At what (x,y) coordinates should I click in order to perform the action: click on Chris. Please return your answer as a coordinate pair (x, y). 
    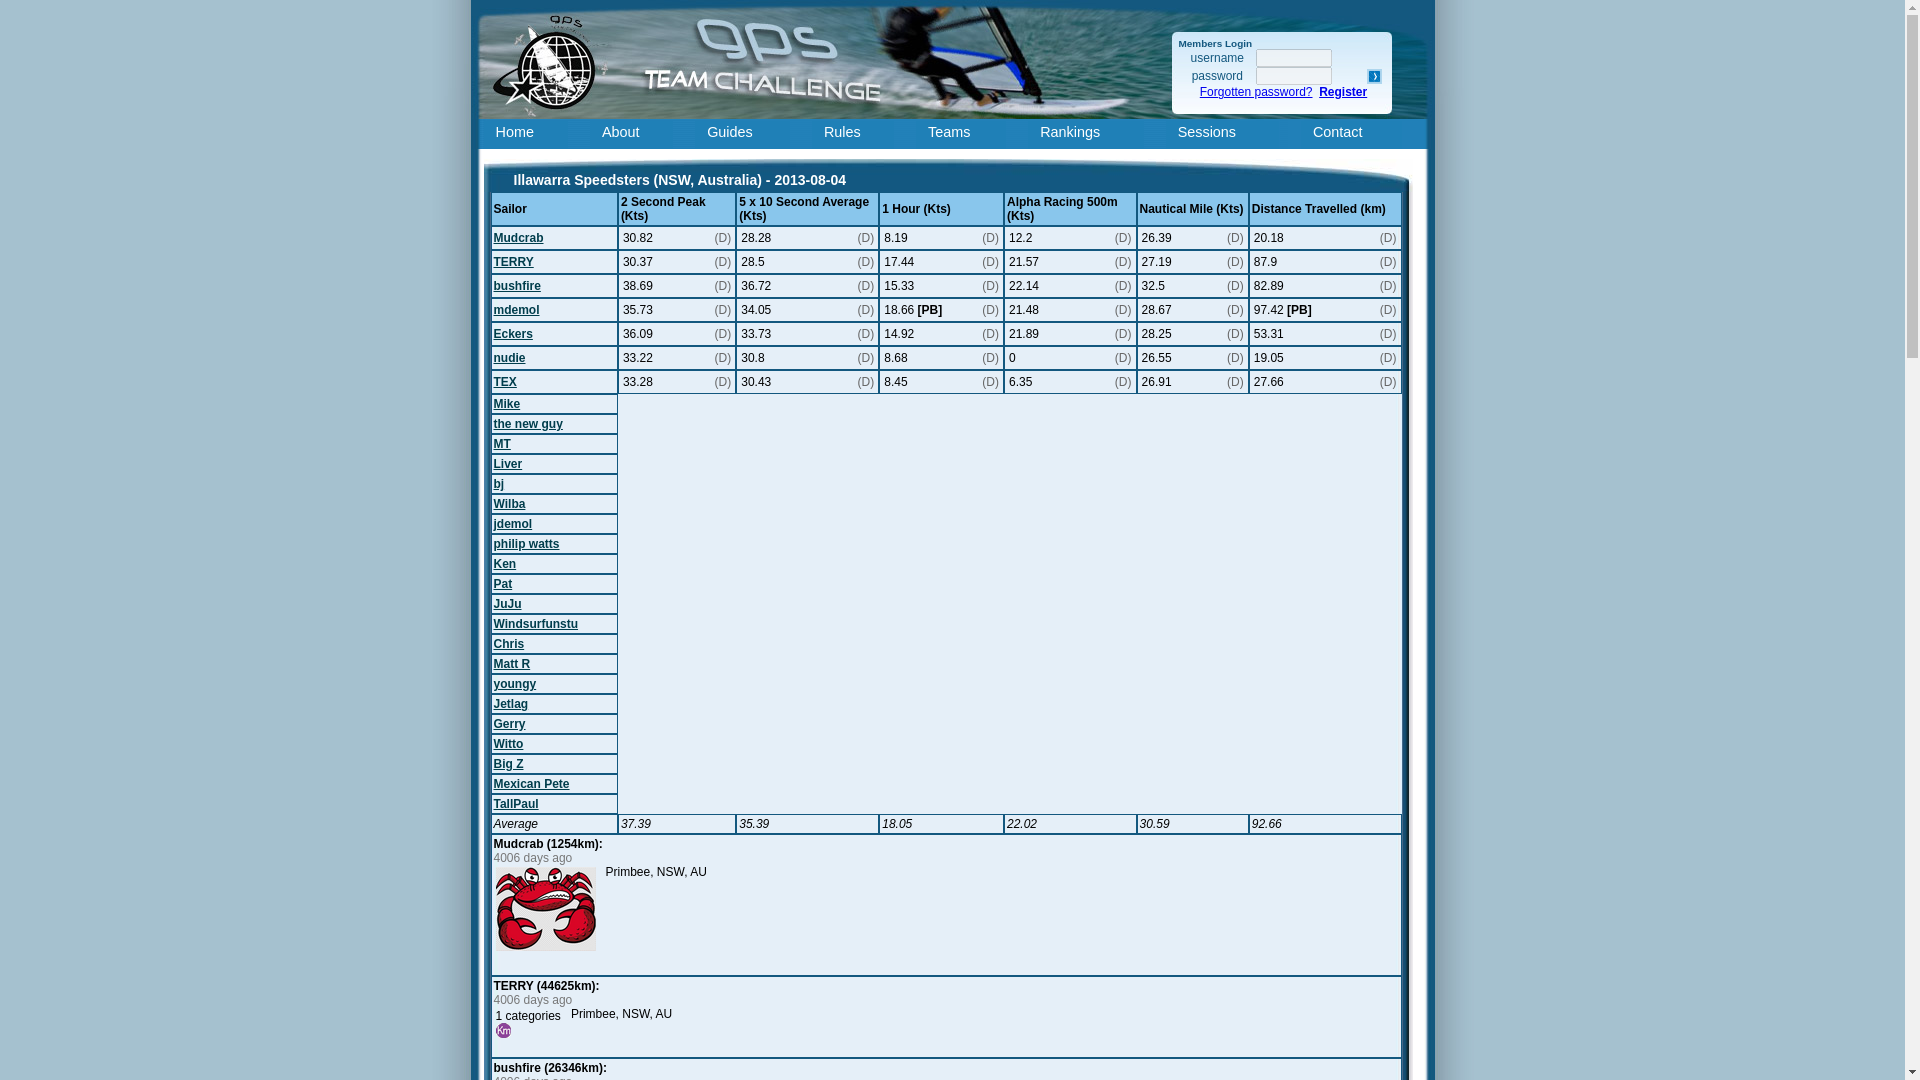
    Looking at the image, I should click on (508, 644).